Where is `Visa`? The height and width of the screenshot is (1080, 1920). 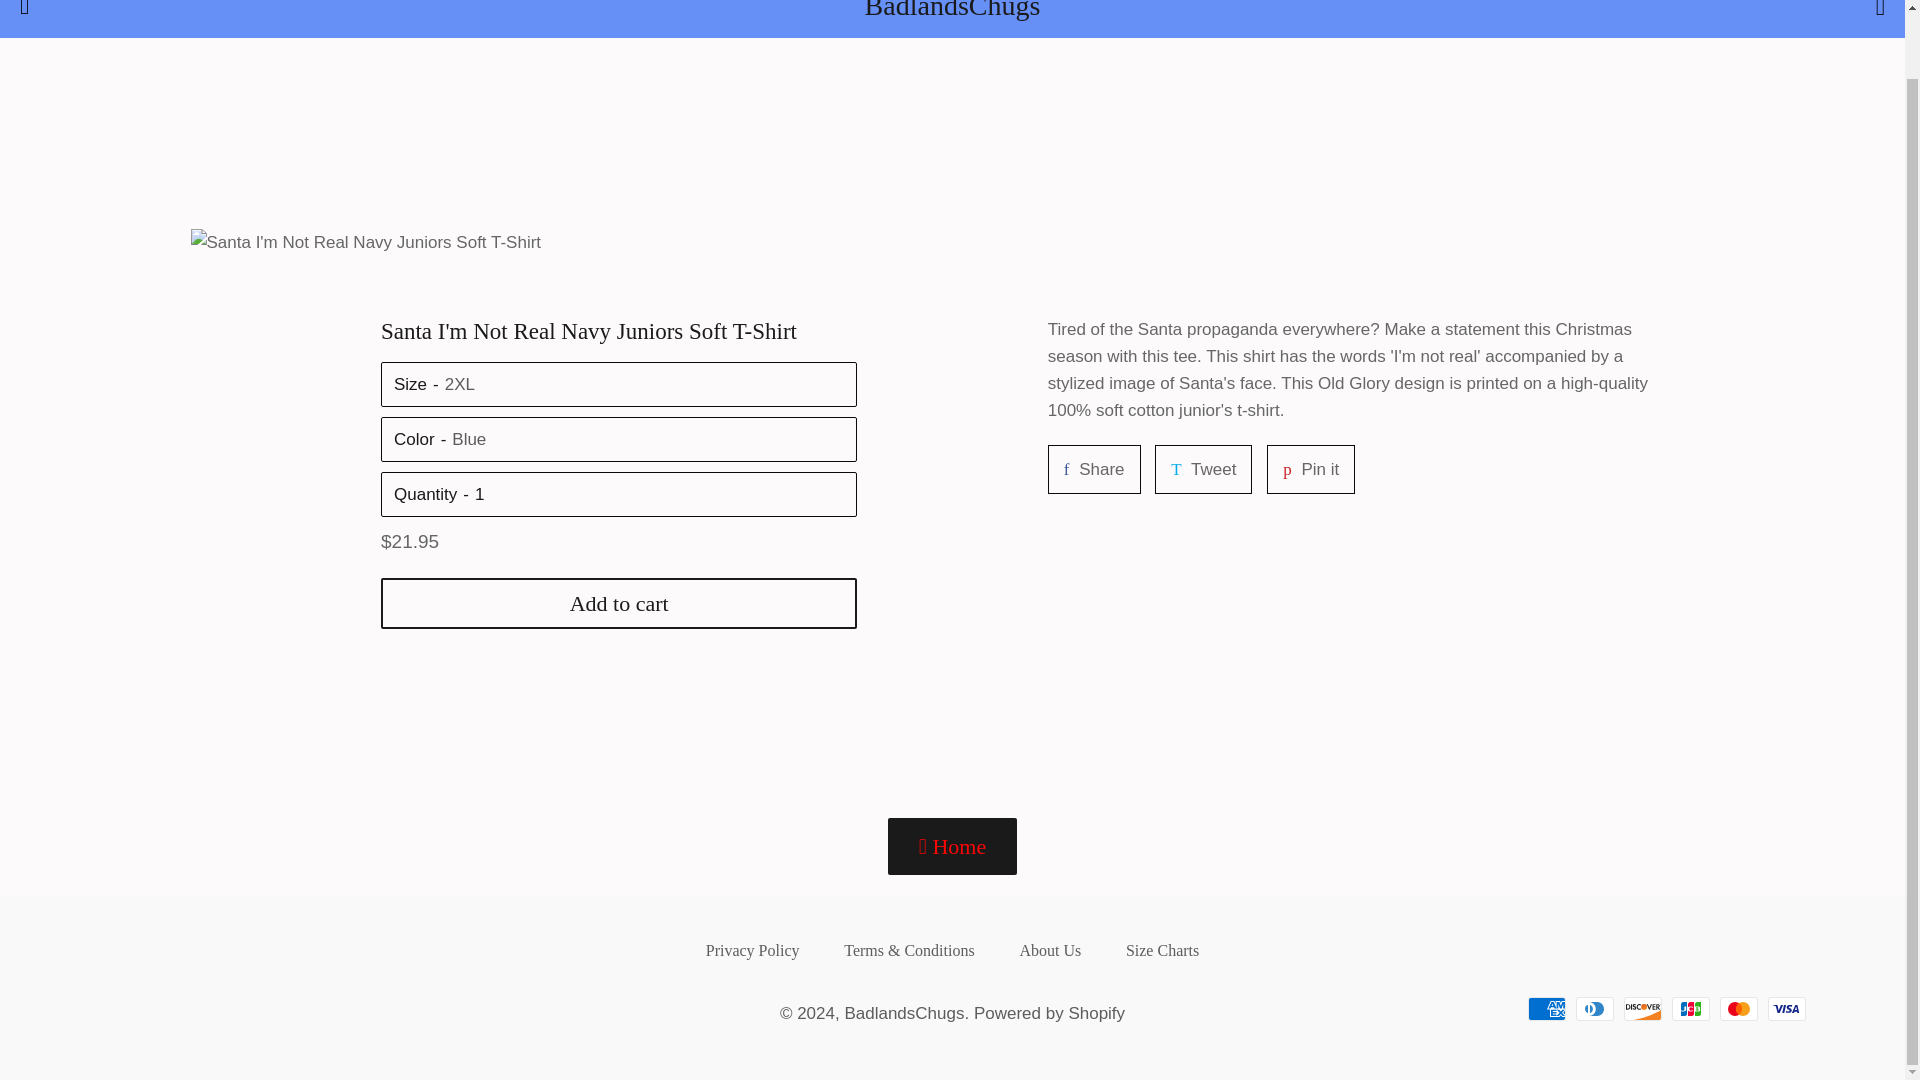 Visa is located at coordinates (1311, 468).